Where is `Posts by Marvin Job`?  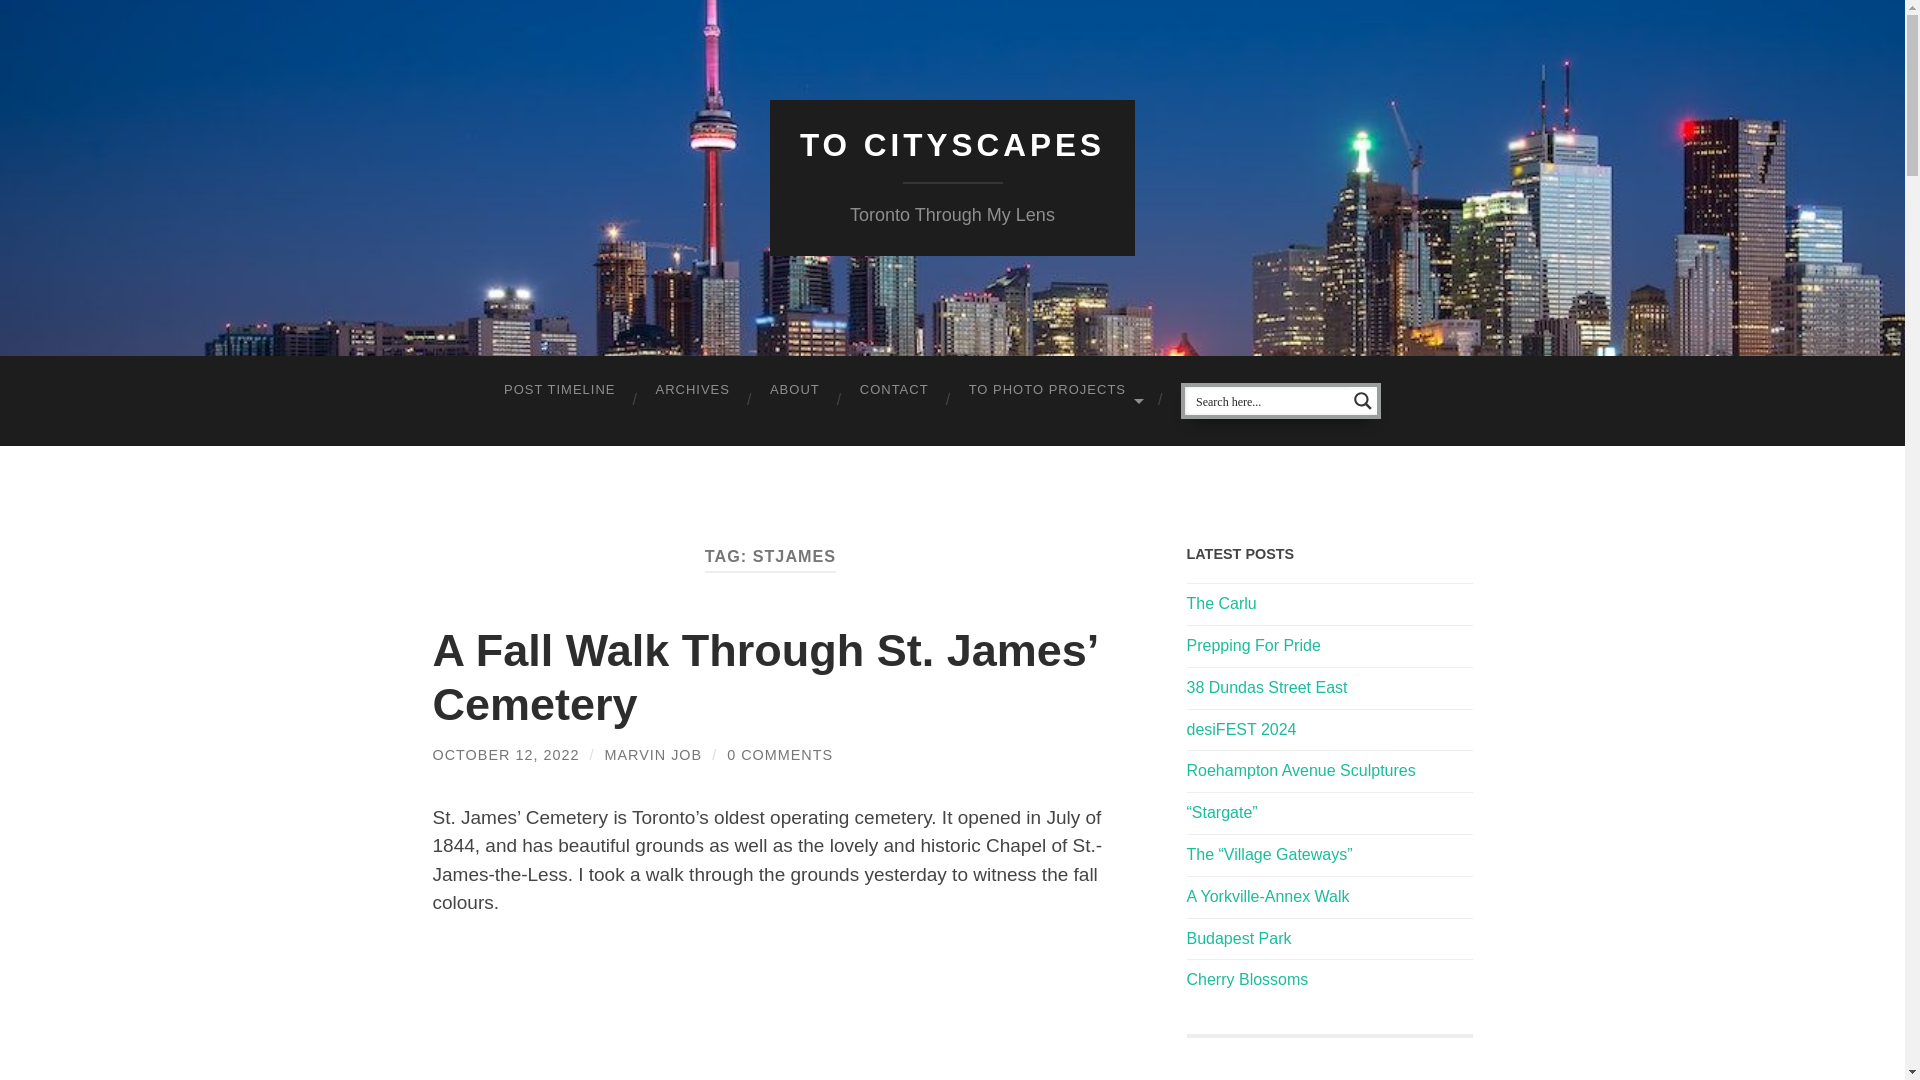
Posts by Marvin Job is located at coordinates (653, 754).